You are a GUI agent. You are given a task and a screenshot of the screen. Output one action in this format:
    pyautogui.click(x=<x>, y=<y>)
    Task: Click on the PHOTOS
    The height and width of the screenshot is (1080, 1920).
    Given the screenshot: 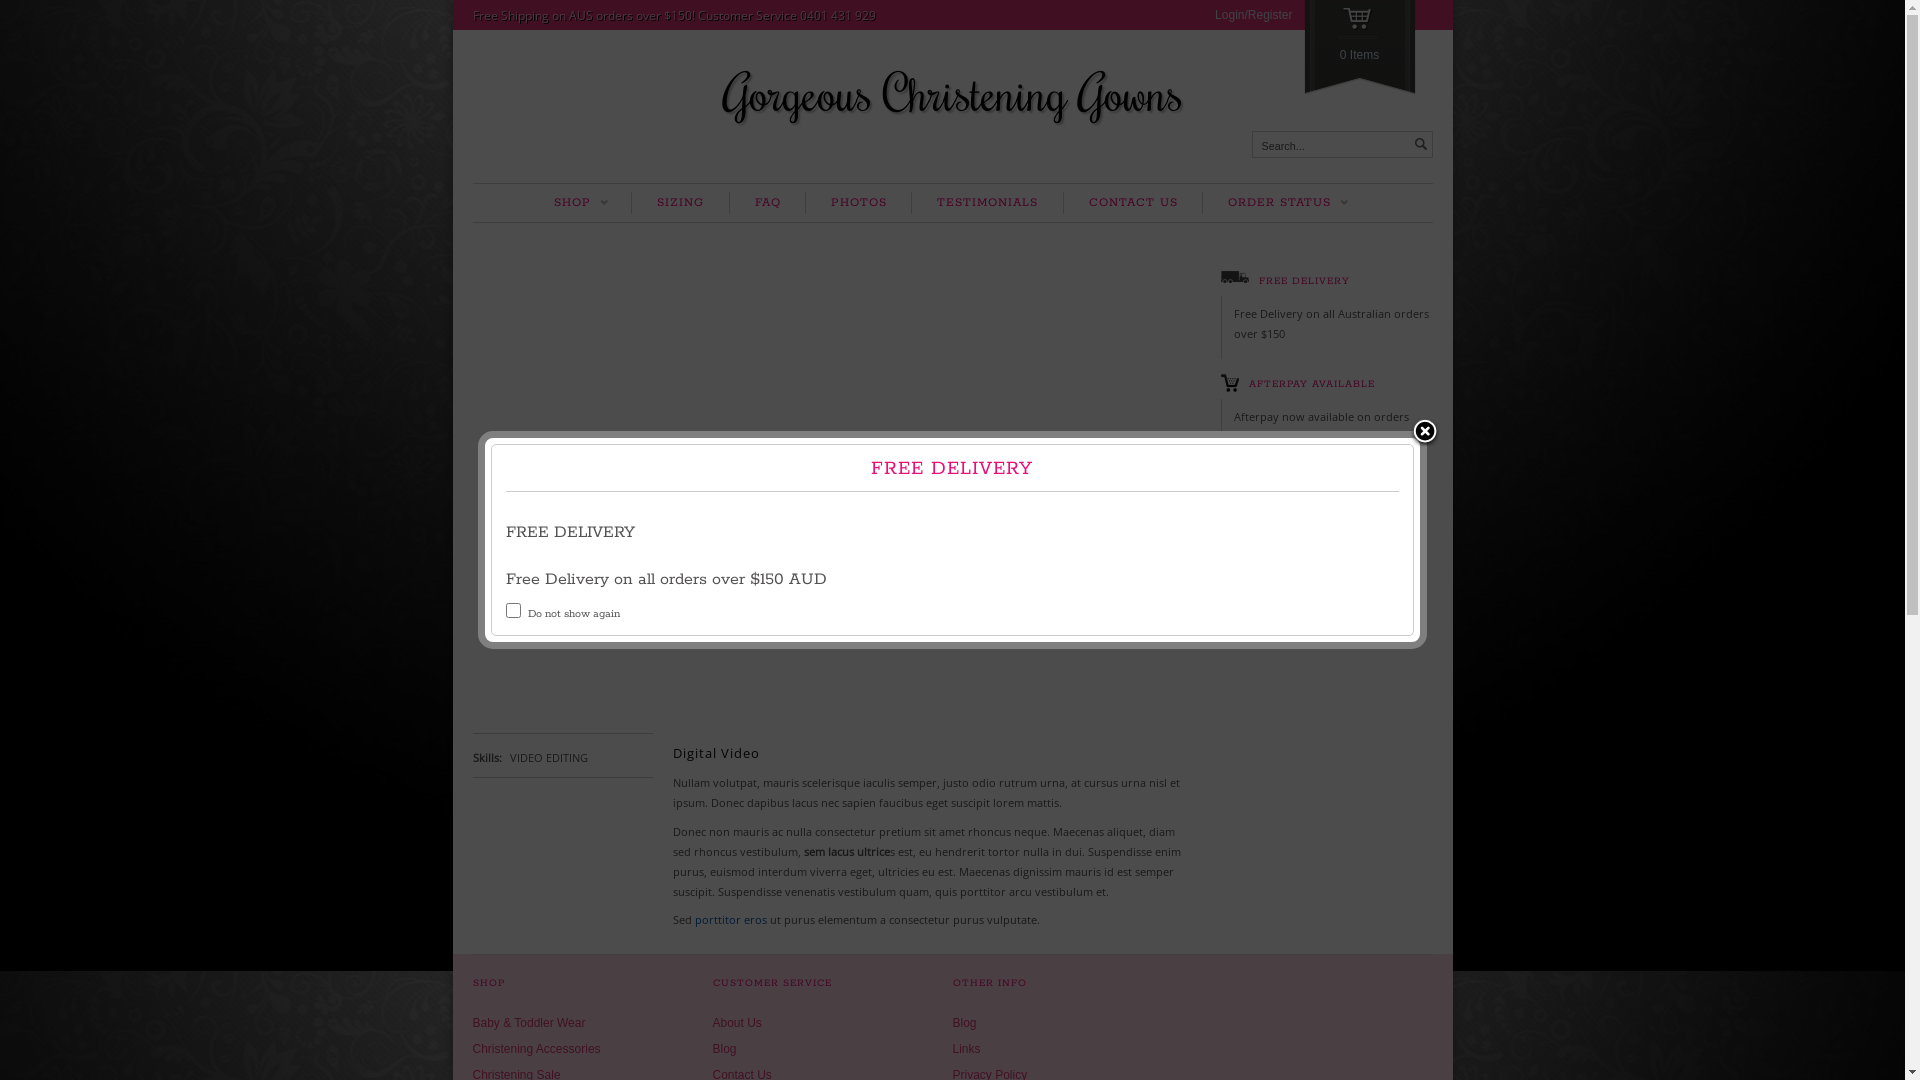 What is the action you would take?
    pyautogui.click(x=858, y=203)
    